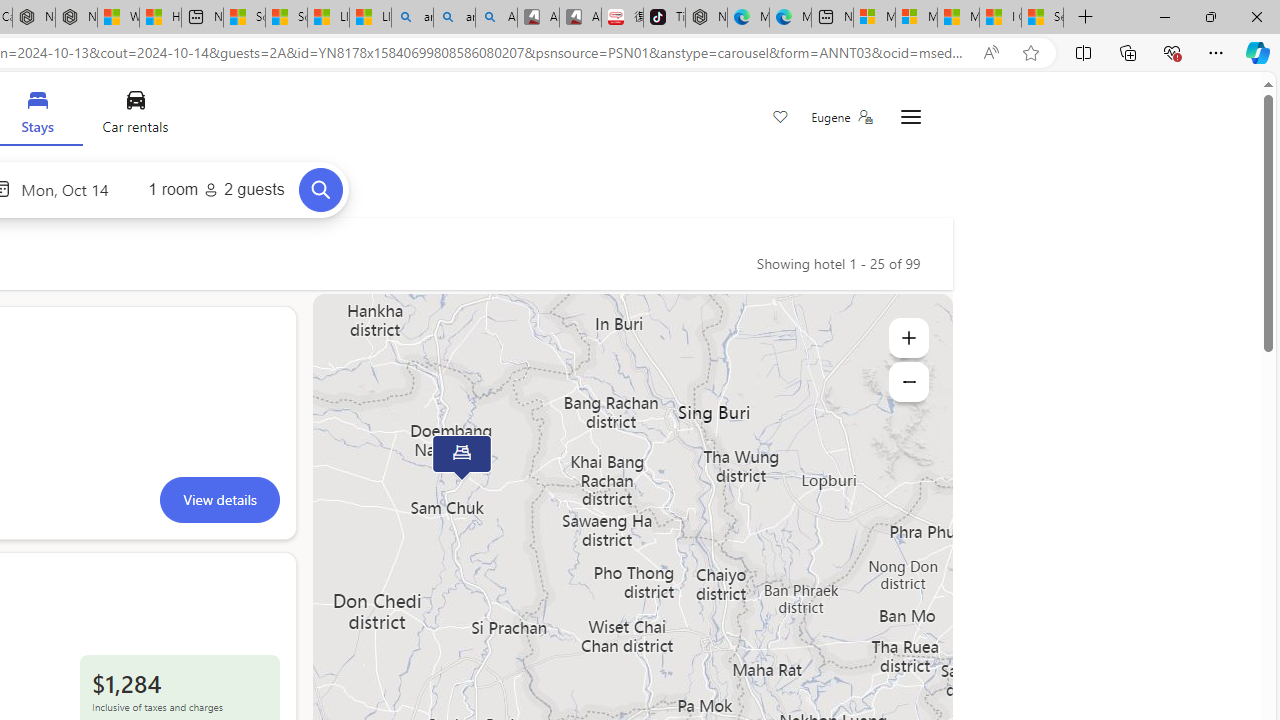 The image size is (1280, 720). I want to click on Close, so click(1256, 16).